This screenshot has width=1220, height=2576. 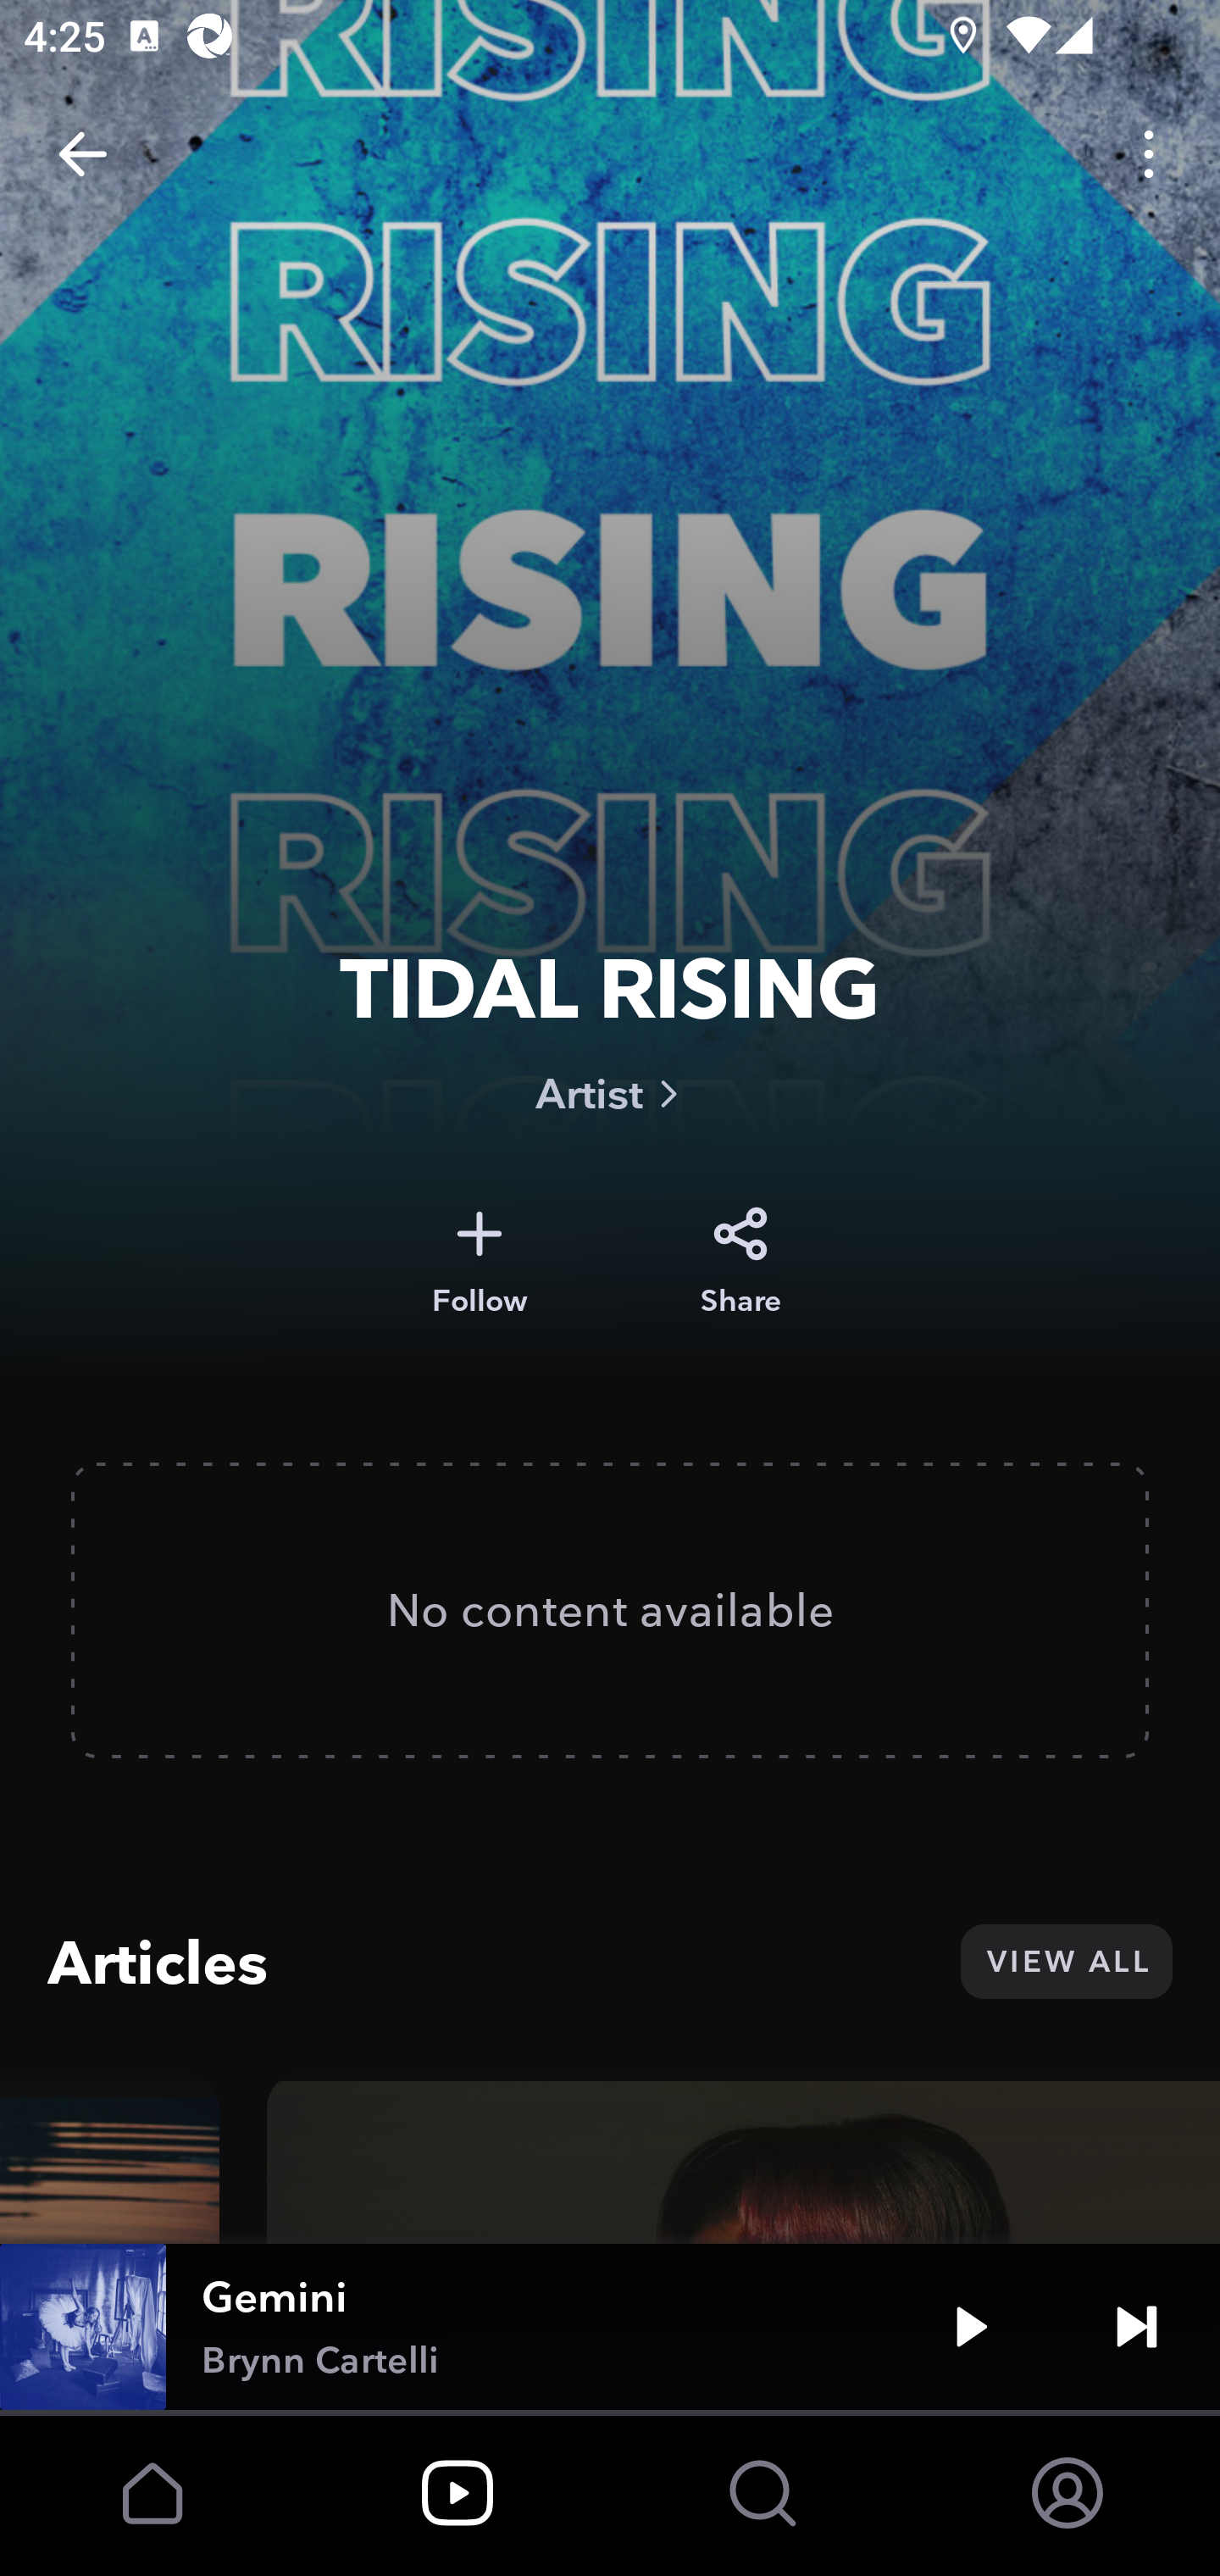 What do you see at coordinates (971, 2327) in the screenshot?
I see `Play` at bounding box center [971, 2327].